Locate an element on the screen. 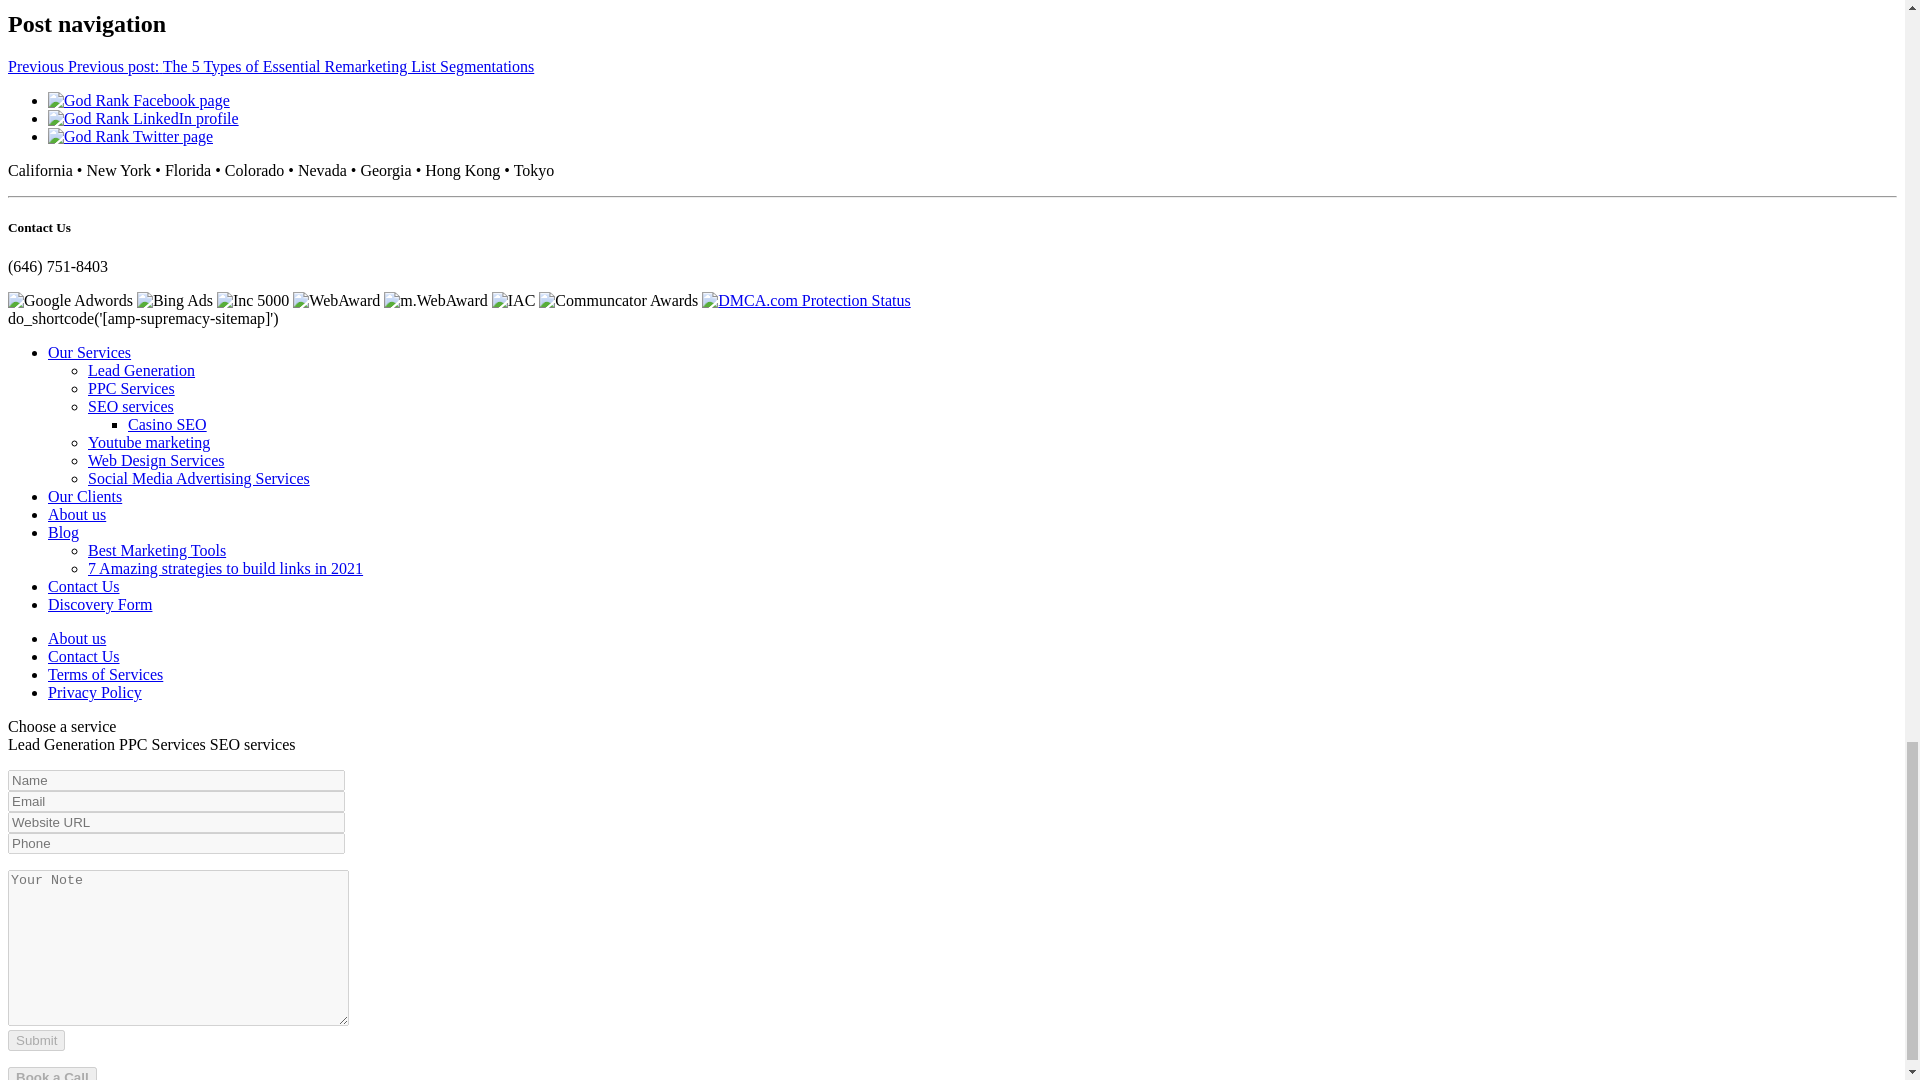 This screenshot has height=1080, width=1920. PPC Services is located at coordinates (131, 388).